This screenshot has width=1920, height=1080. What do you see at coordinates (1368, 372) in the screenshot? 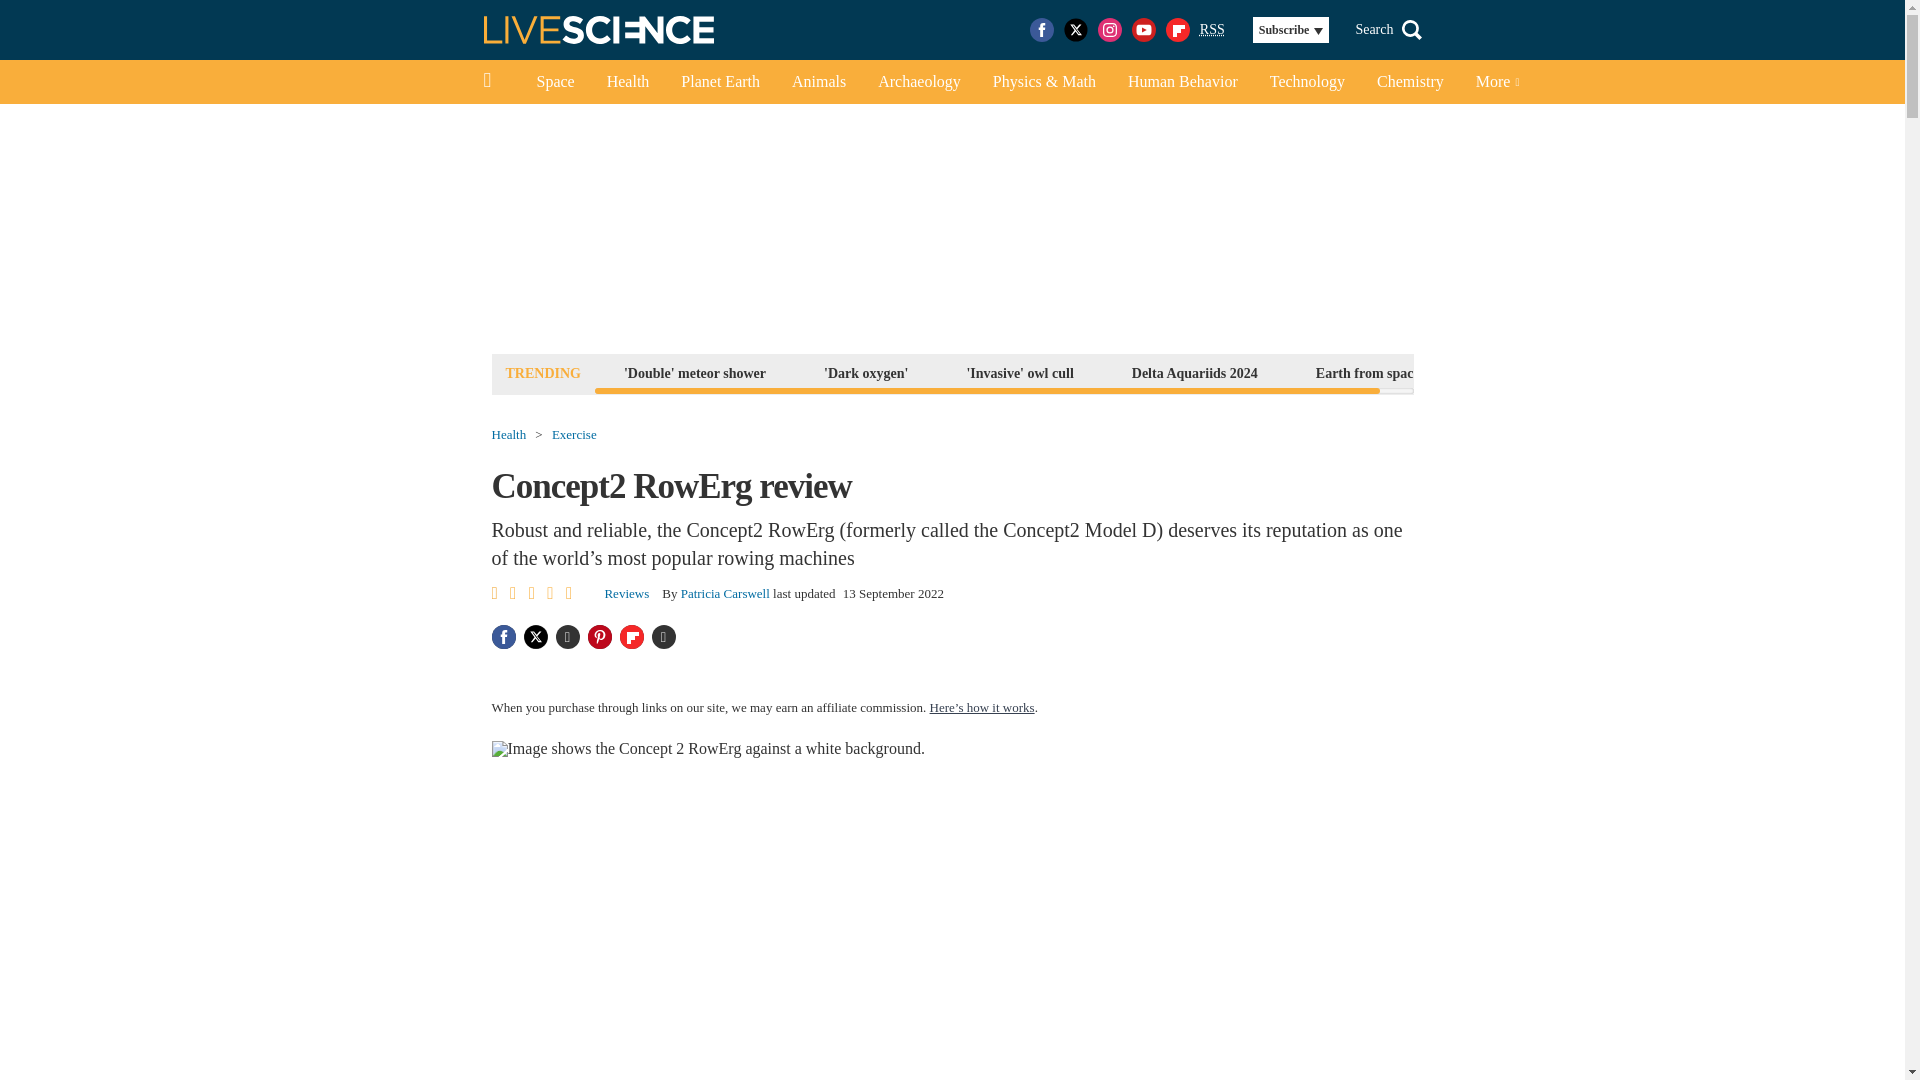
I see `Earth from space` at bounding box center [1368, 372].